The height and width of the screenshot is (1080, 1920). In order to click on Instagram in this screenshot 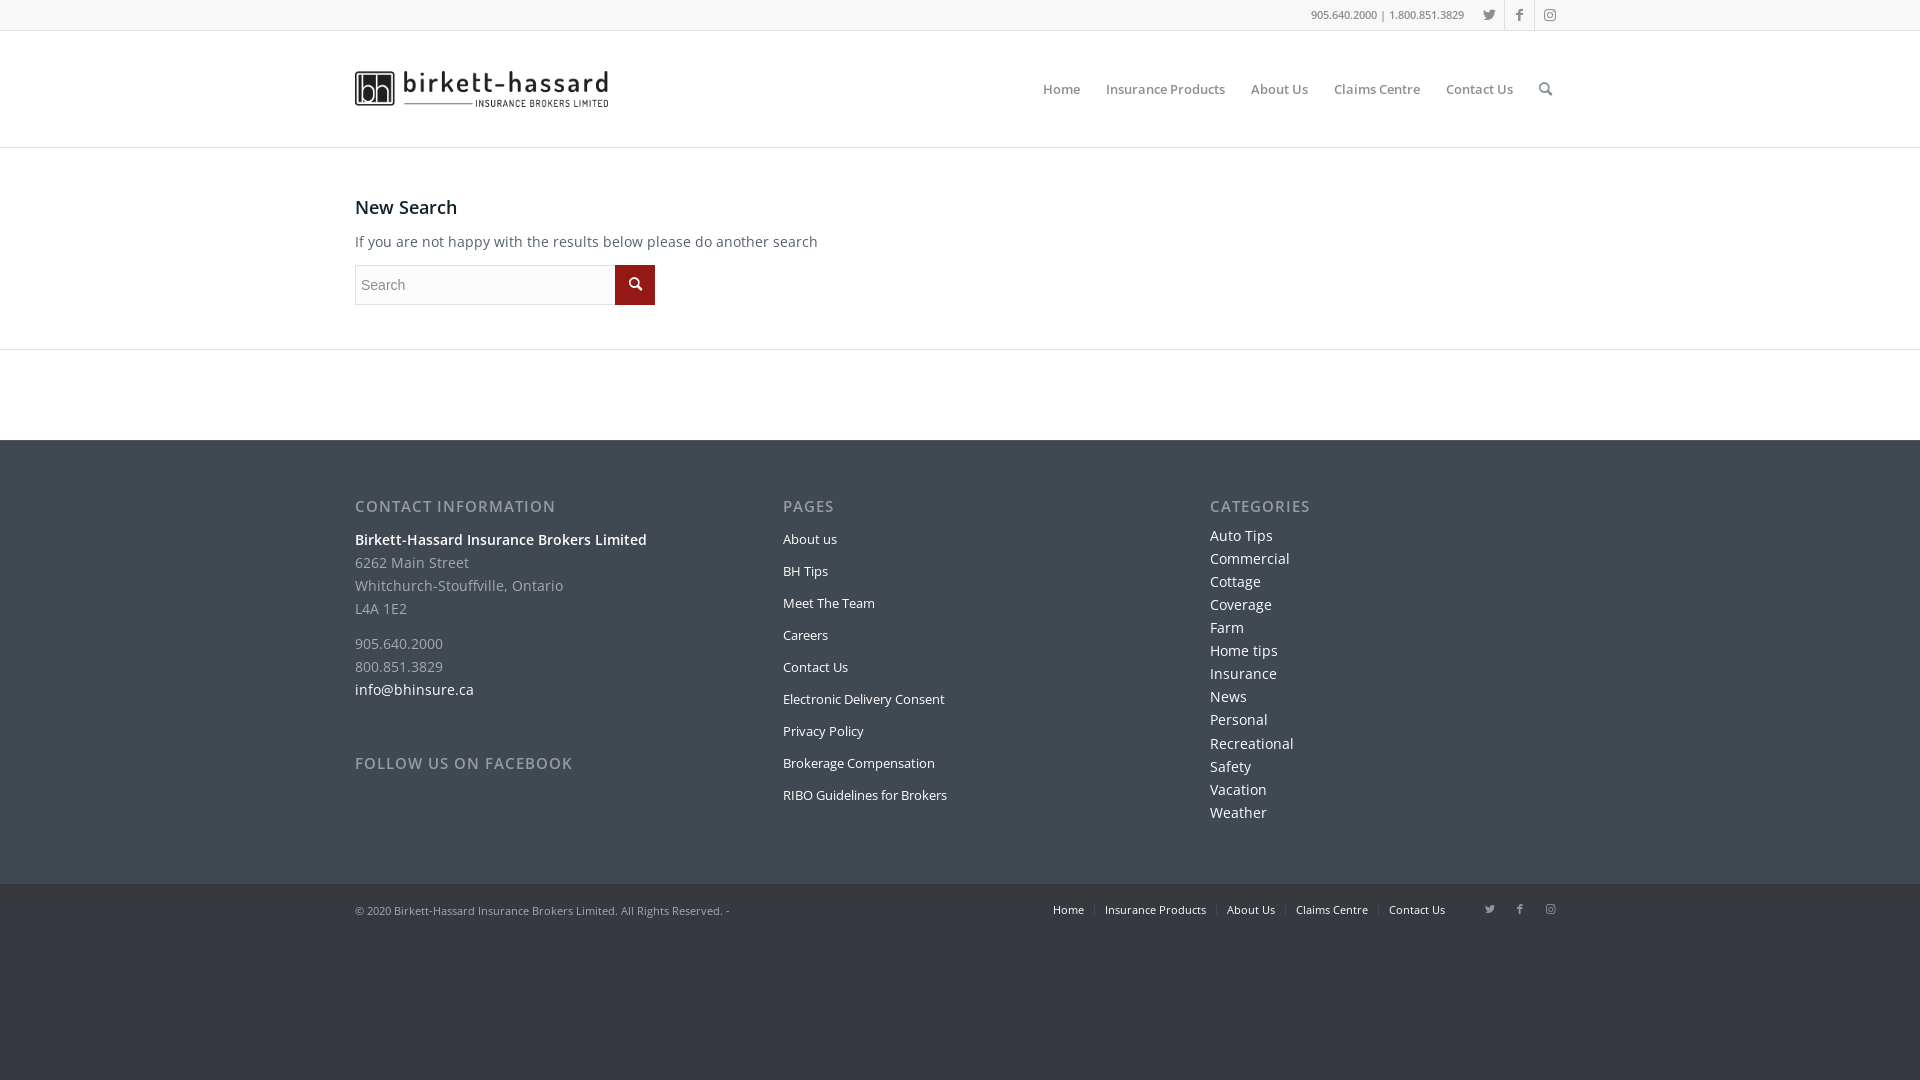, I will do `click(1550, 15)`.